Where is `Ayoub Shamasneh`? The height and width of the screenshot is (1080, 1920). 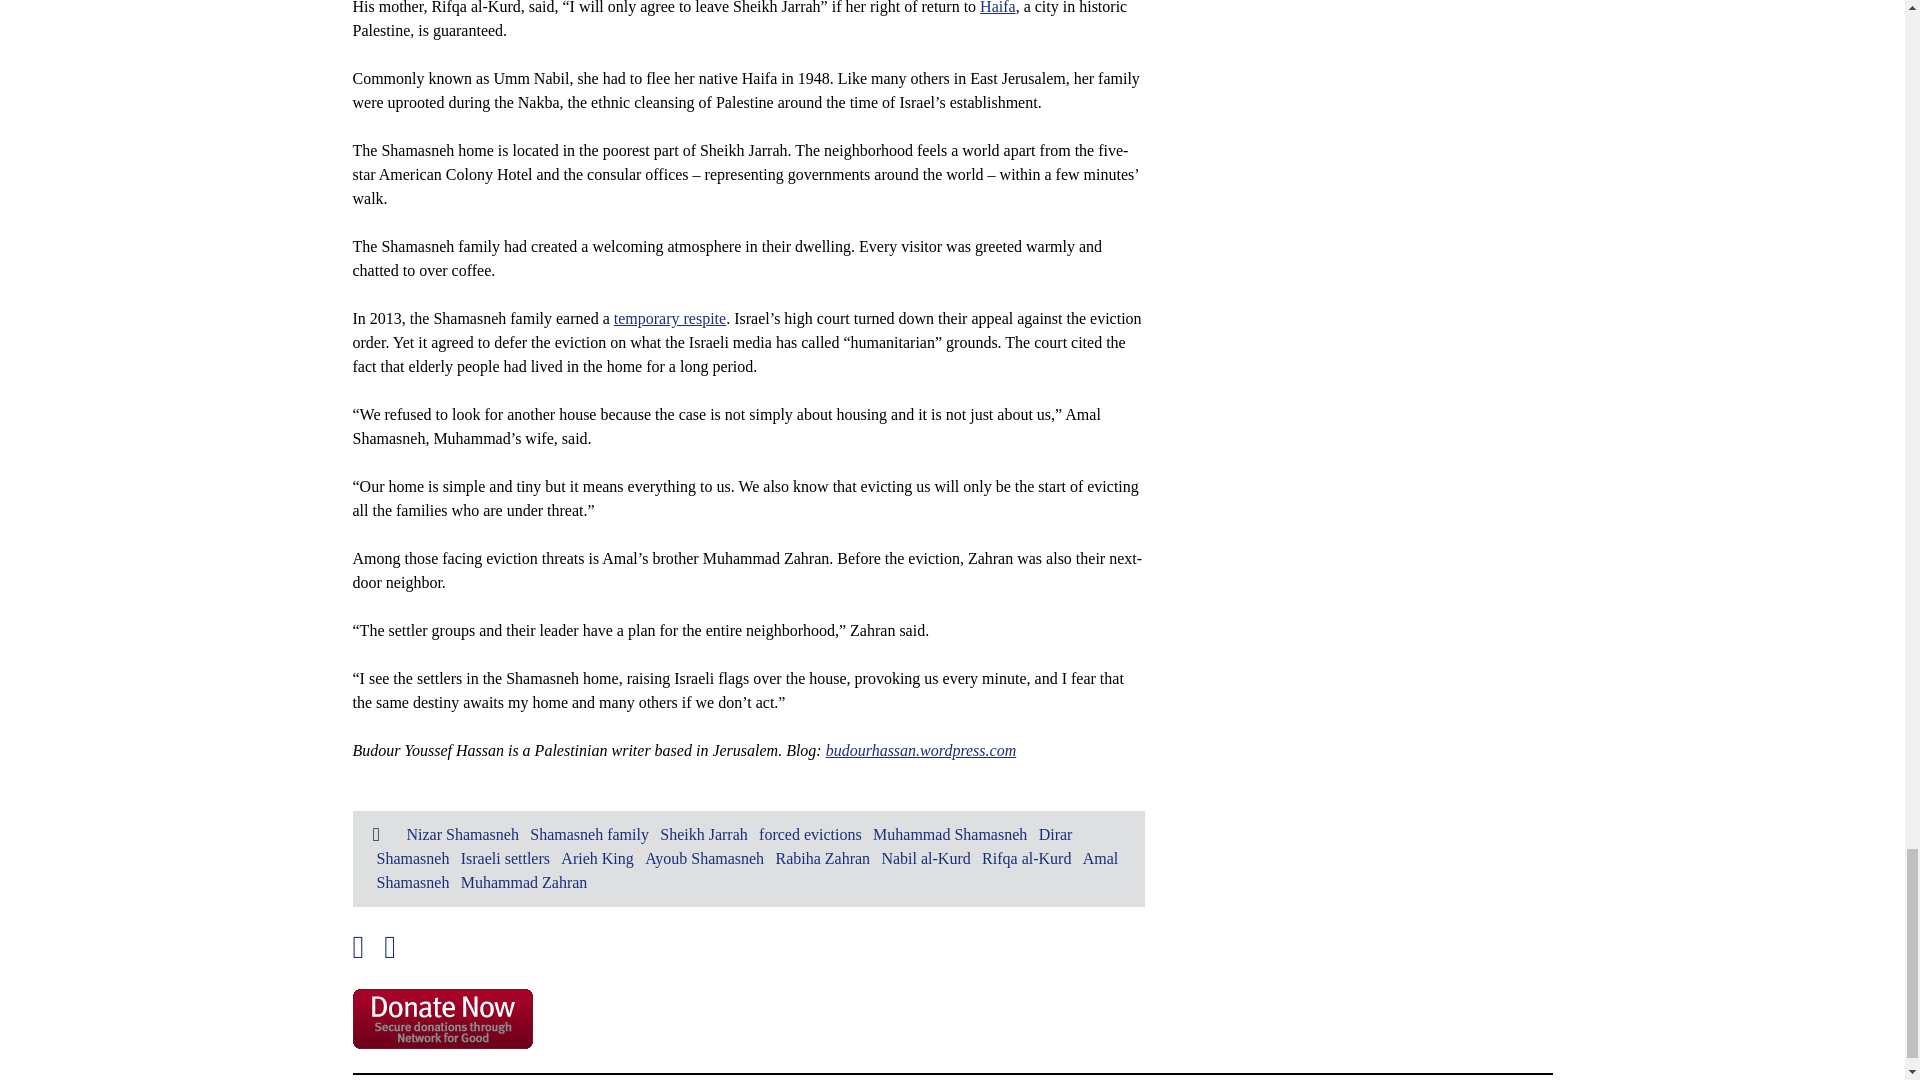
Ayoub Shamasneh is located at coordinates (704, 858).